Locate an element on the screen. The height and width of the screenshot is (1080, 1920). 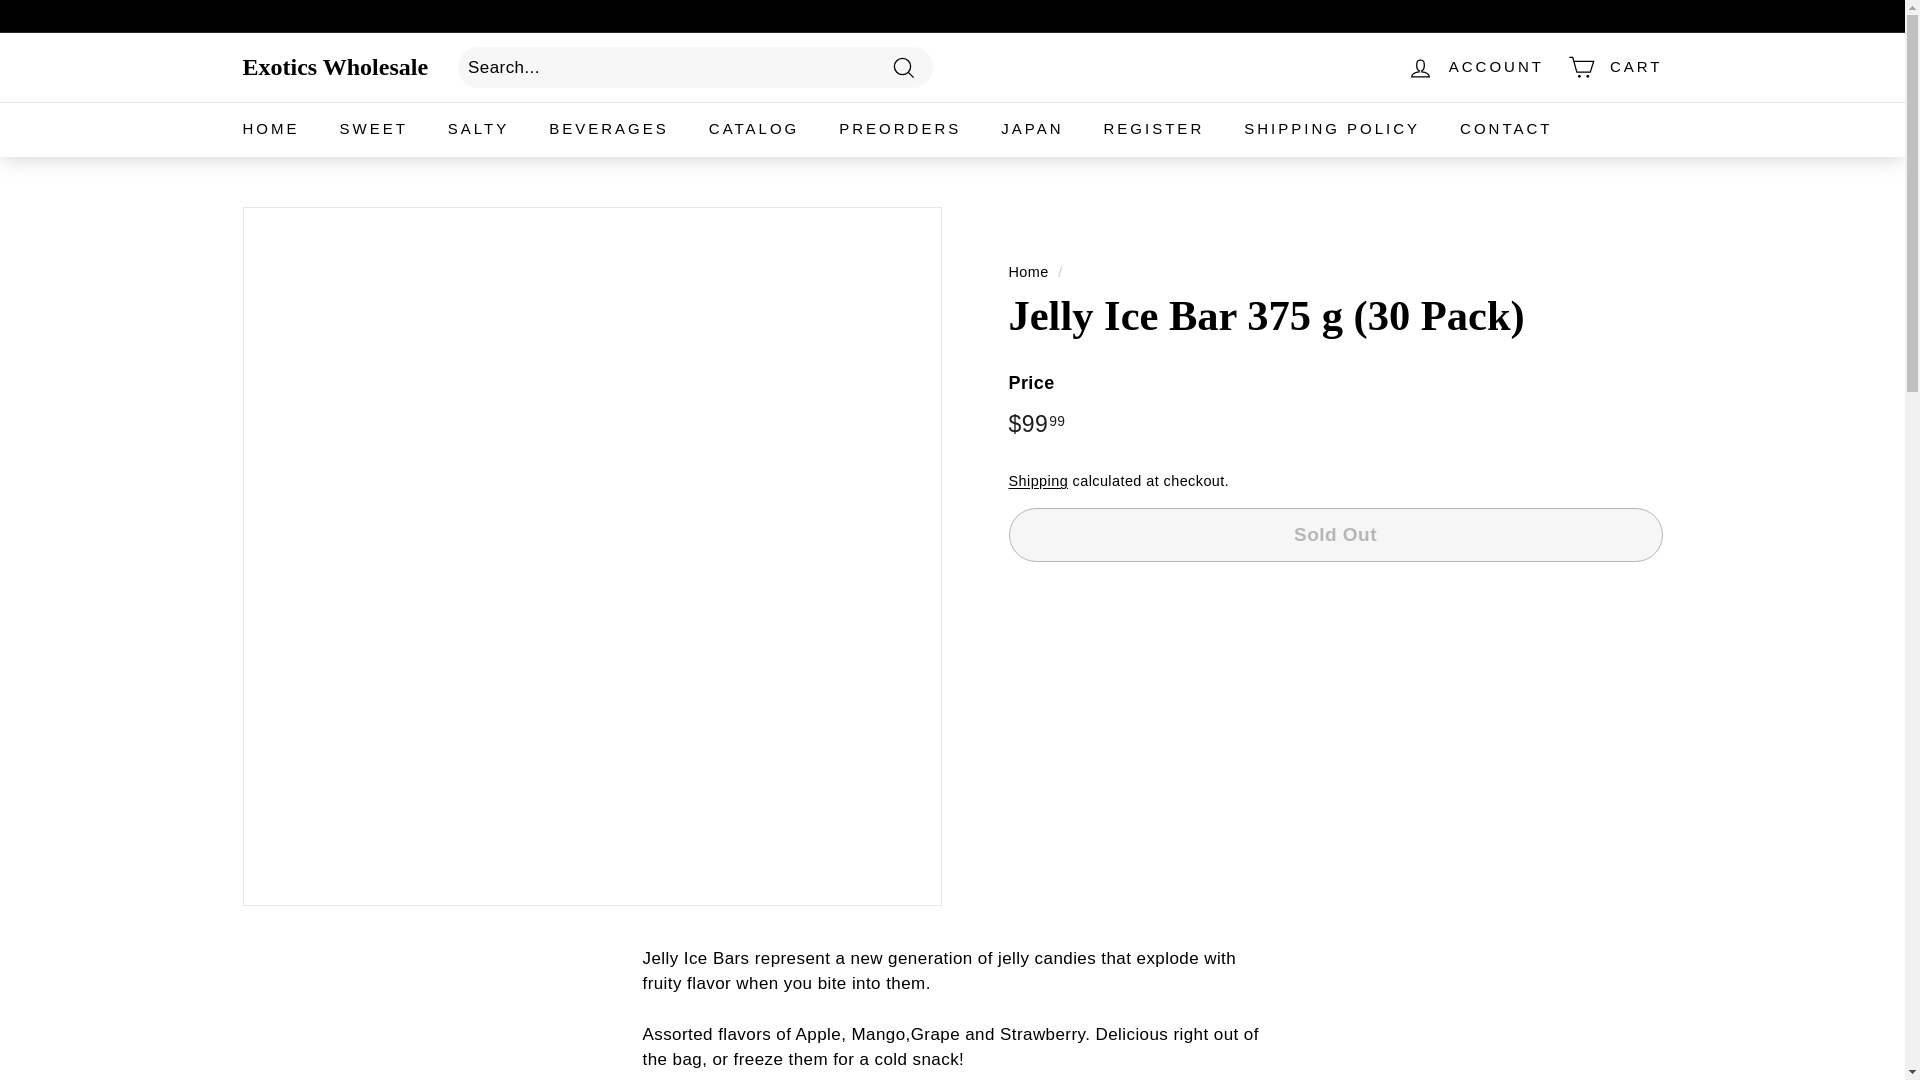
ACCOUNT is located at coordinates (1475, 67).